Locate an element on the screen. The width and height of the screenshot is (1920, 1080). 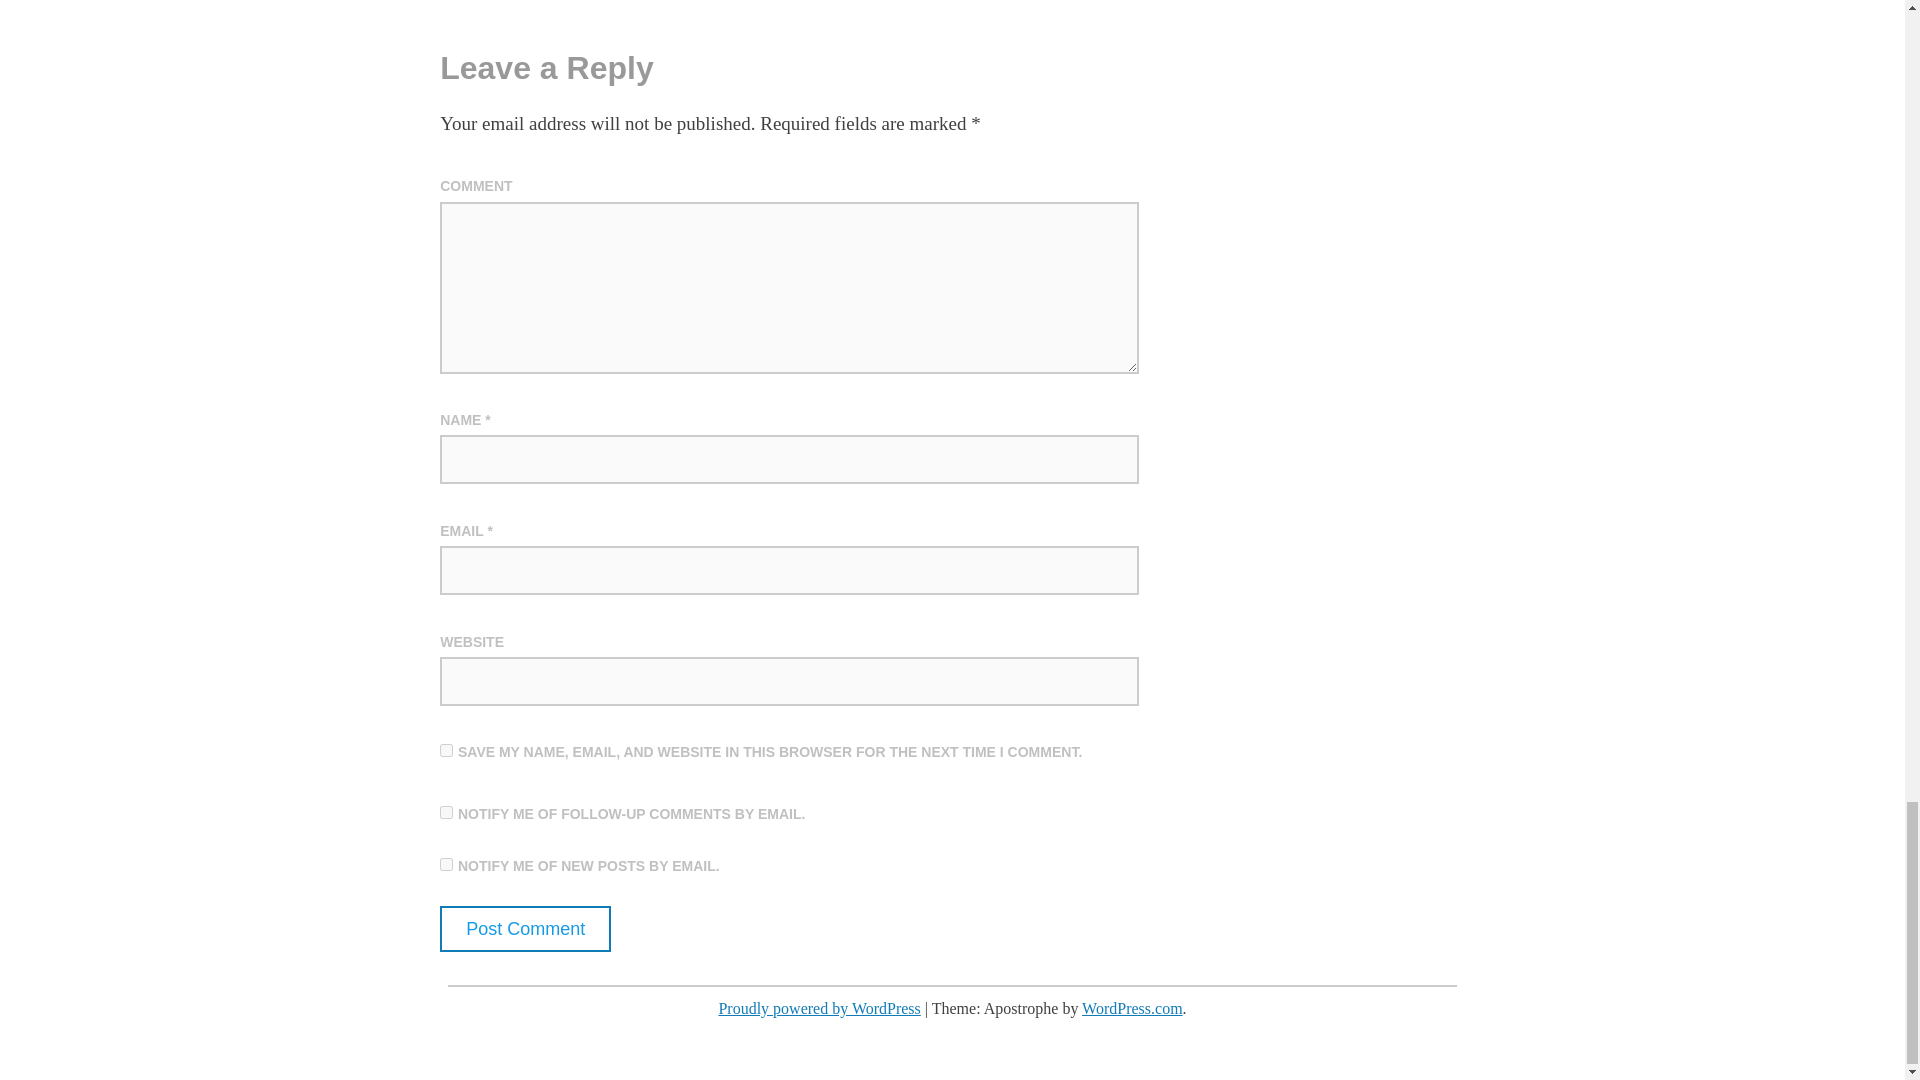
Post Comment is located at coordinates (524, 928).